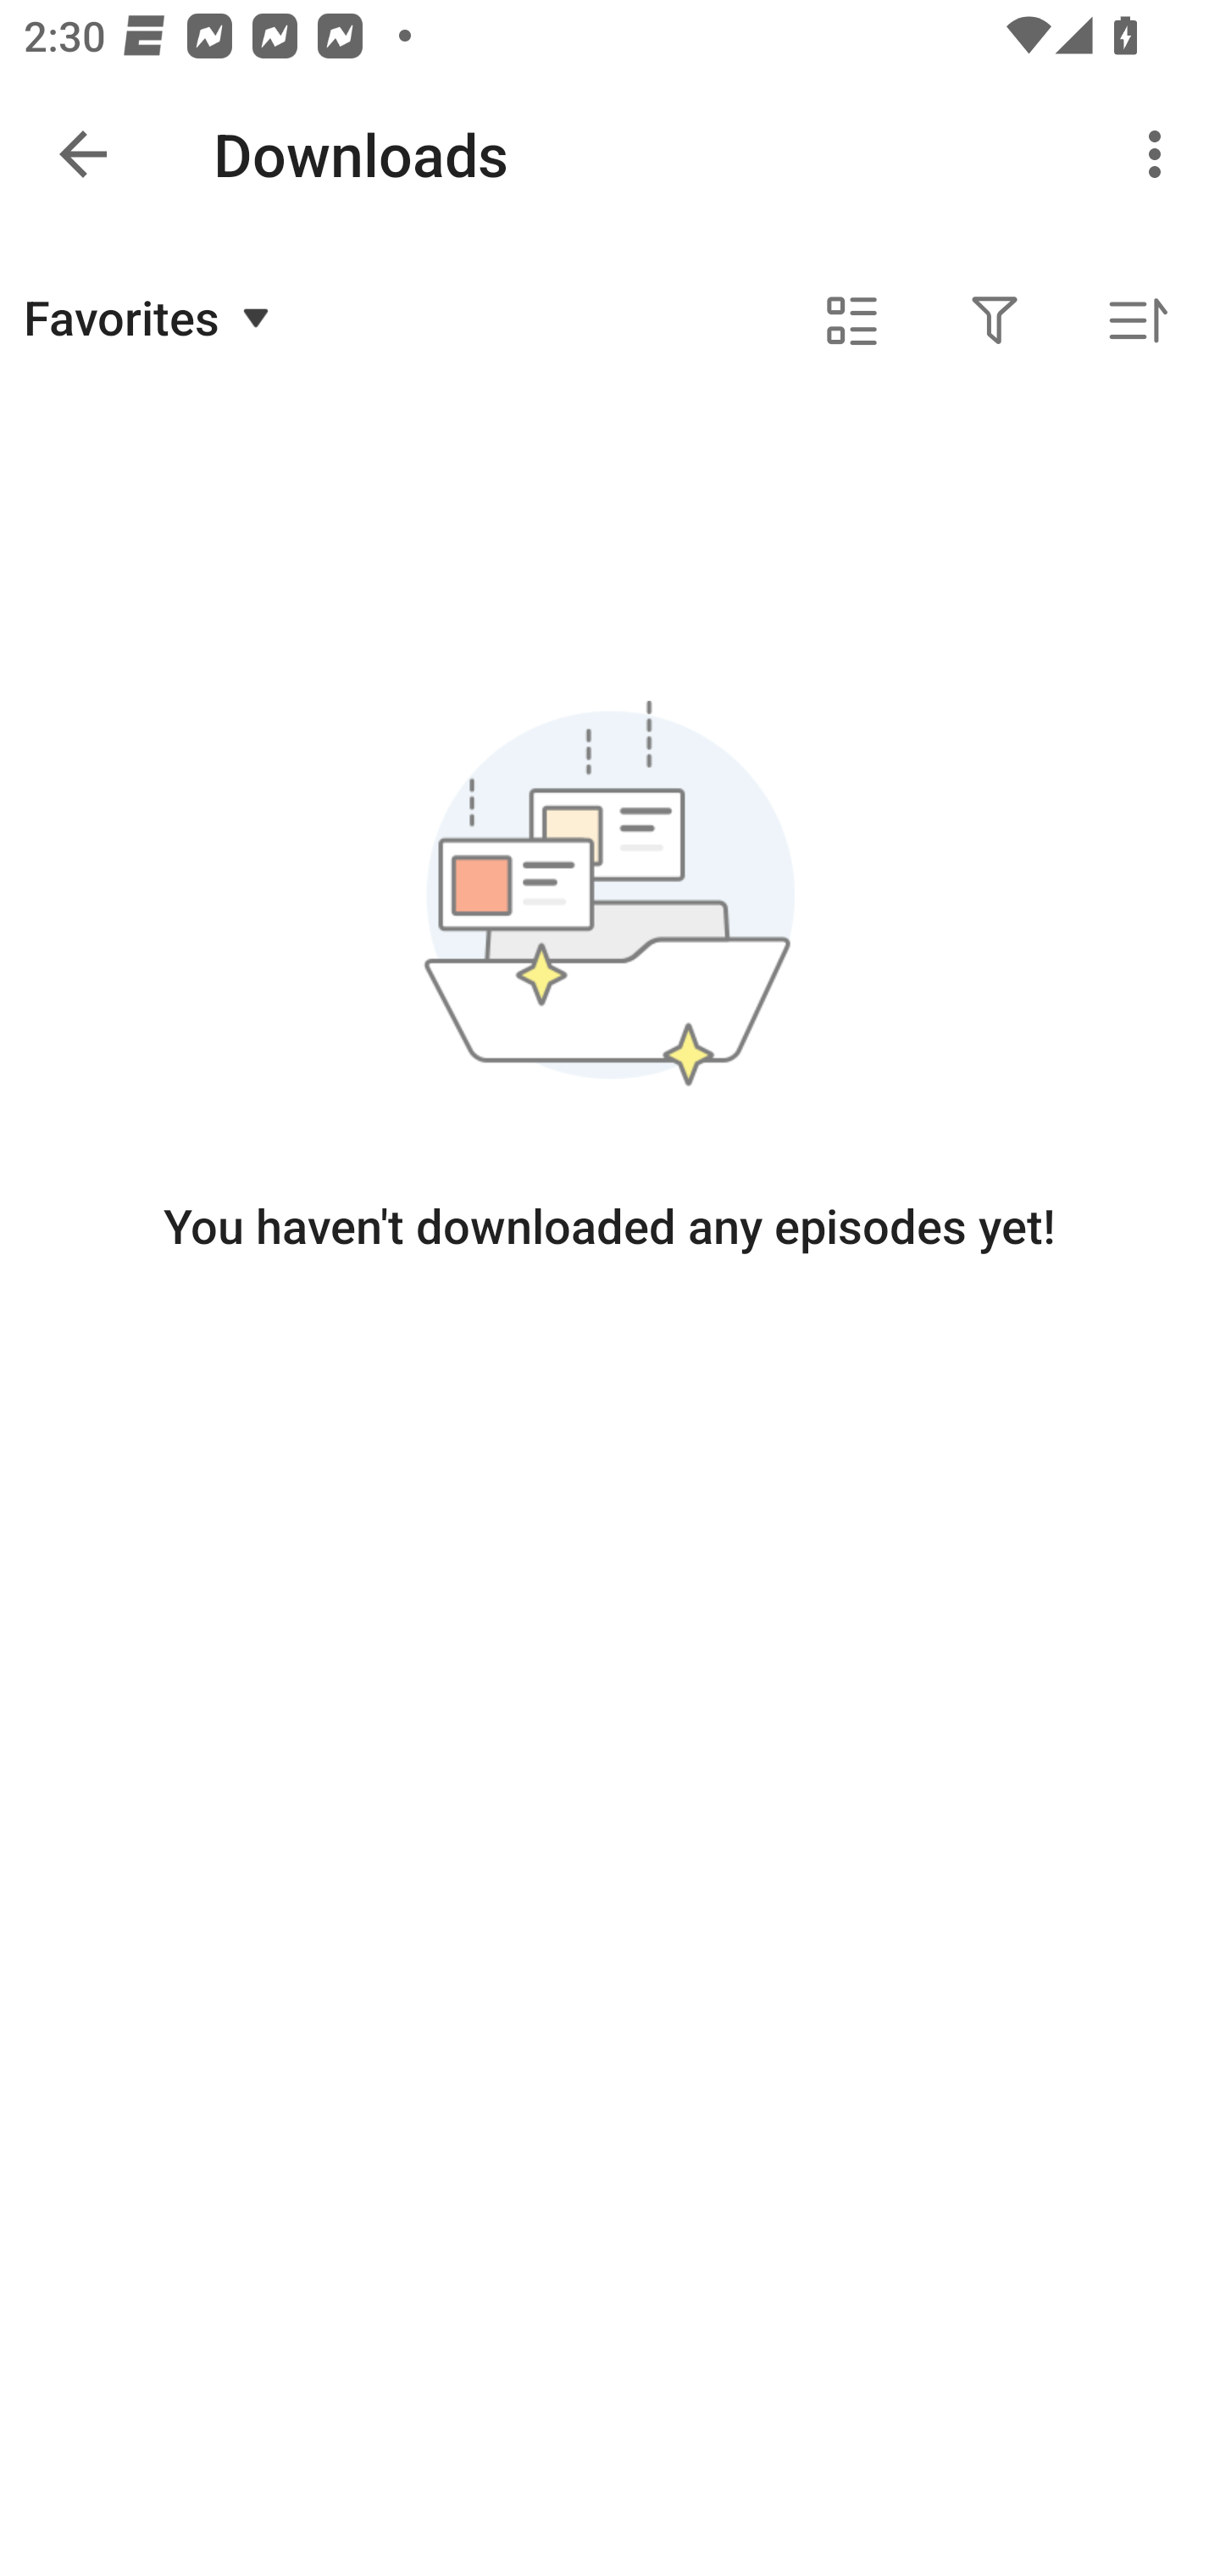 The height and width of the screenshot is (2576, 1220). I want to click on  Sorted by oldest first, so click(1137, 320).